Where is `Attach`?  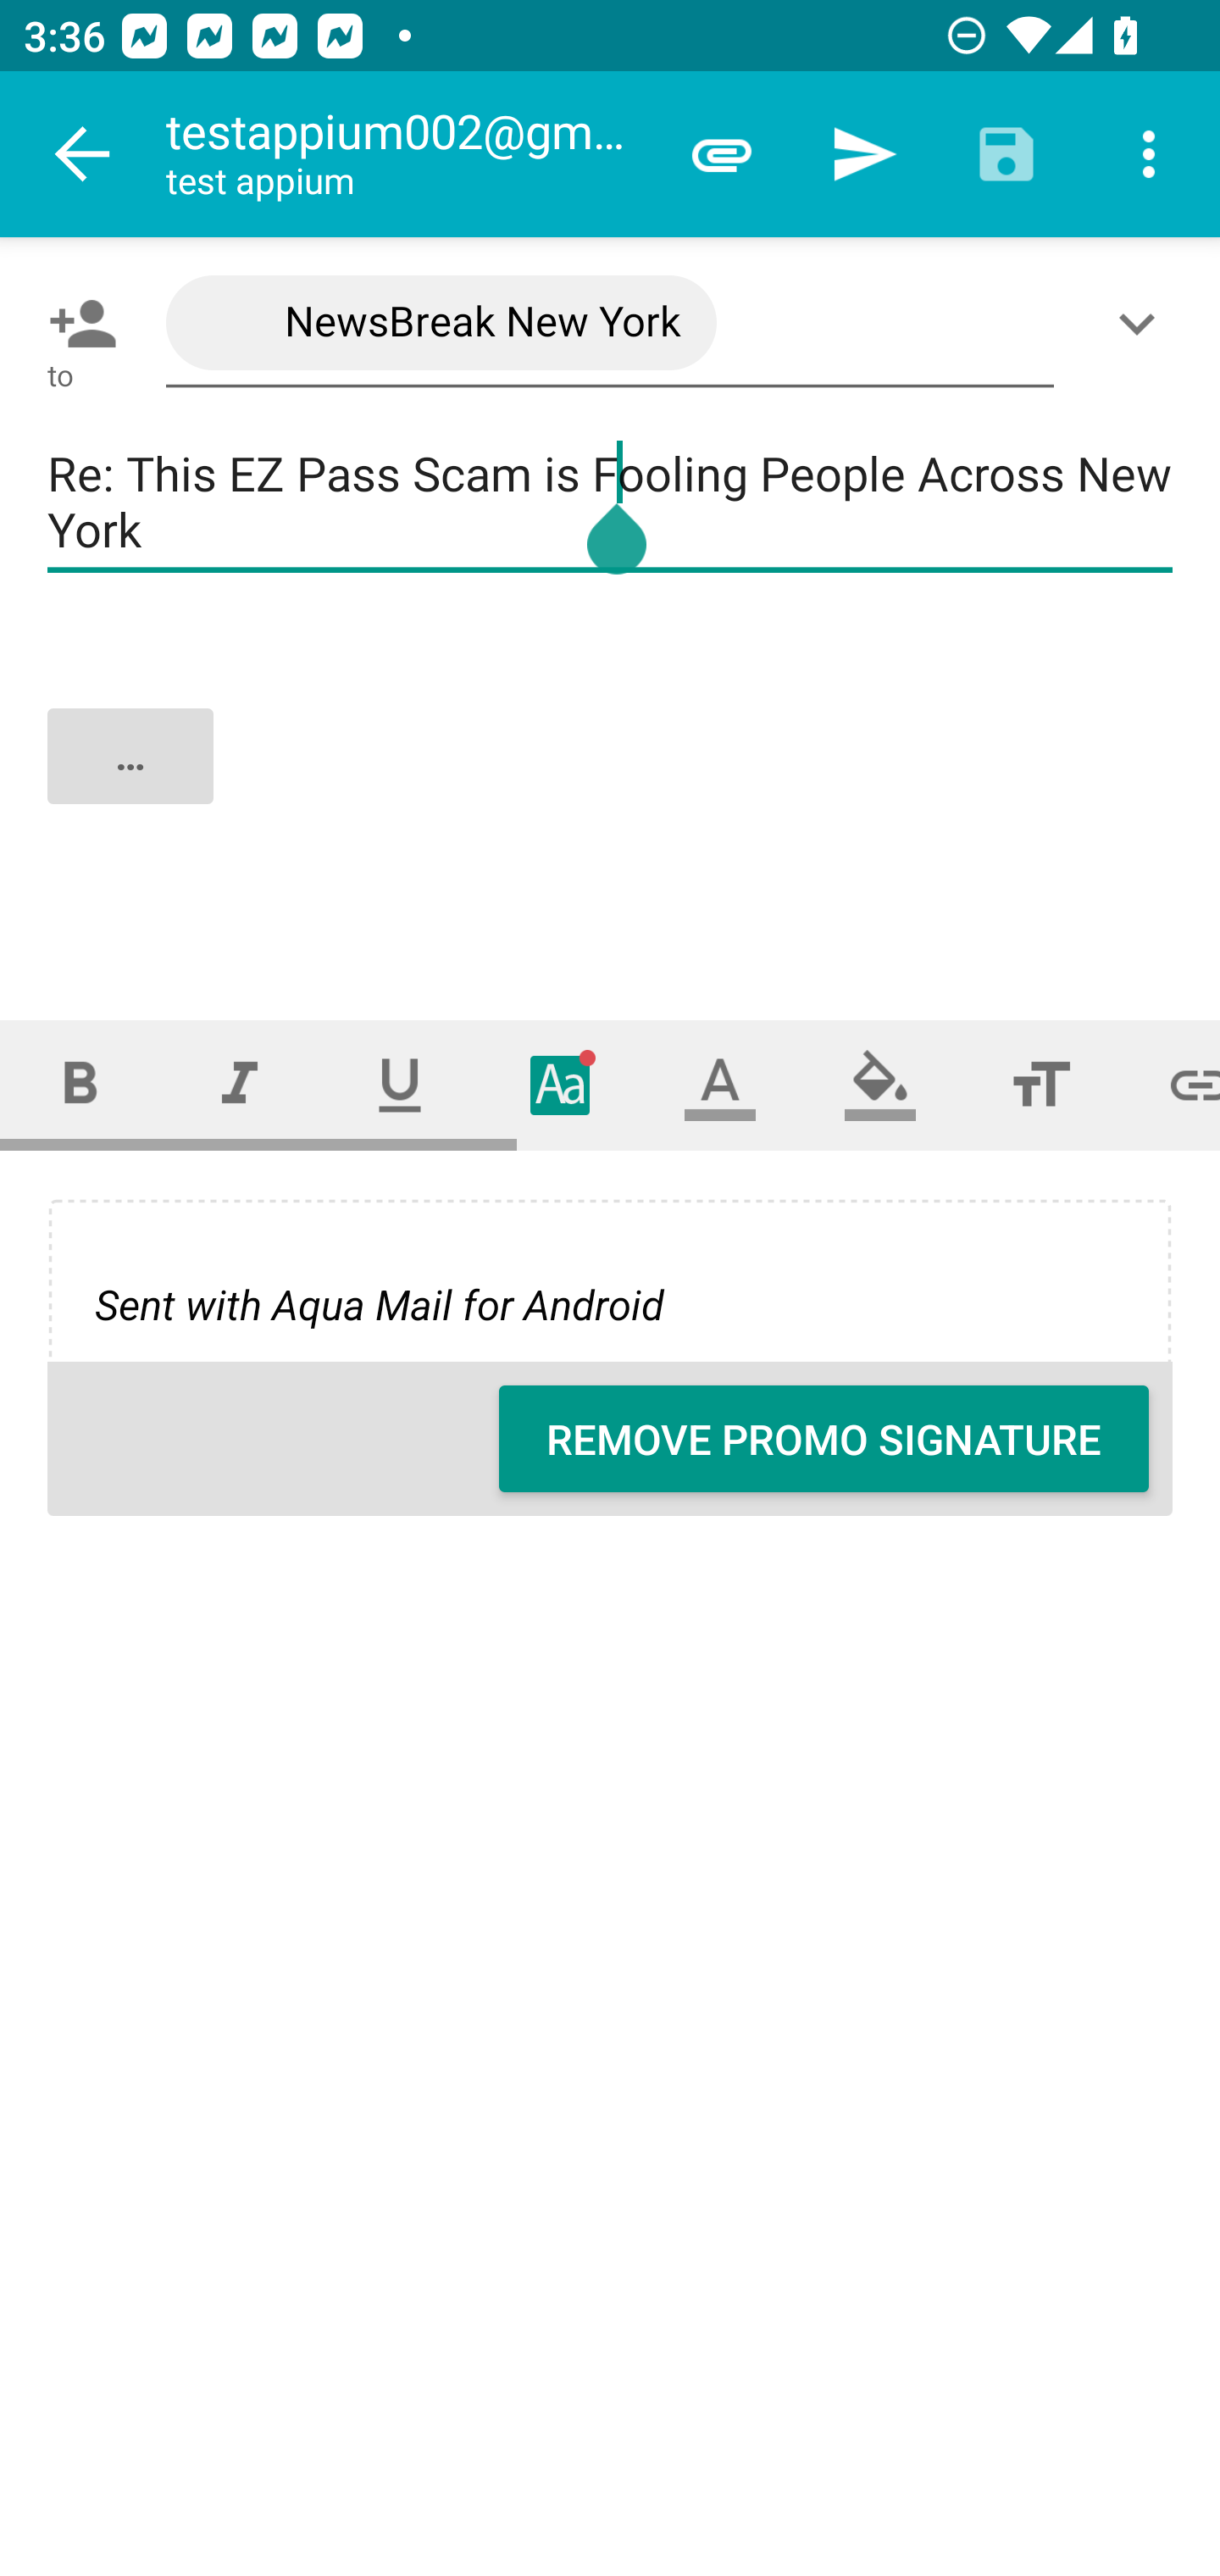
Attach is located at coordinates (722, 154).